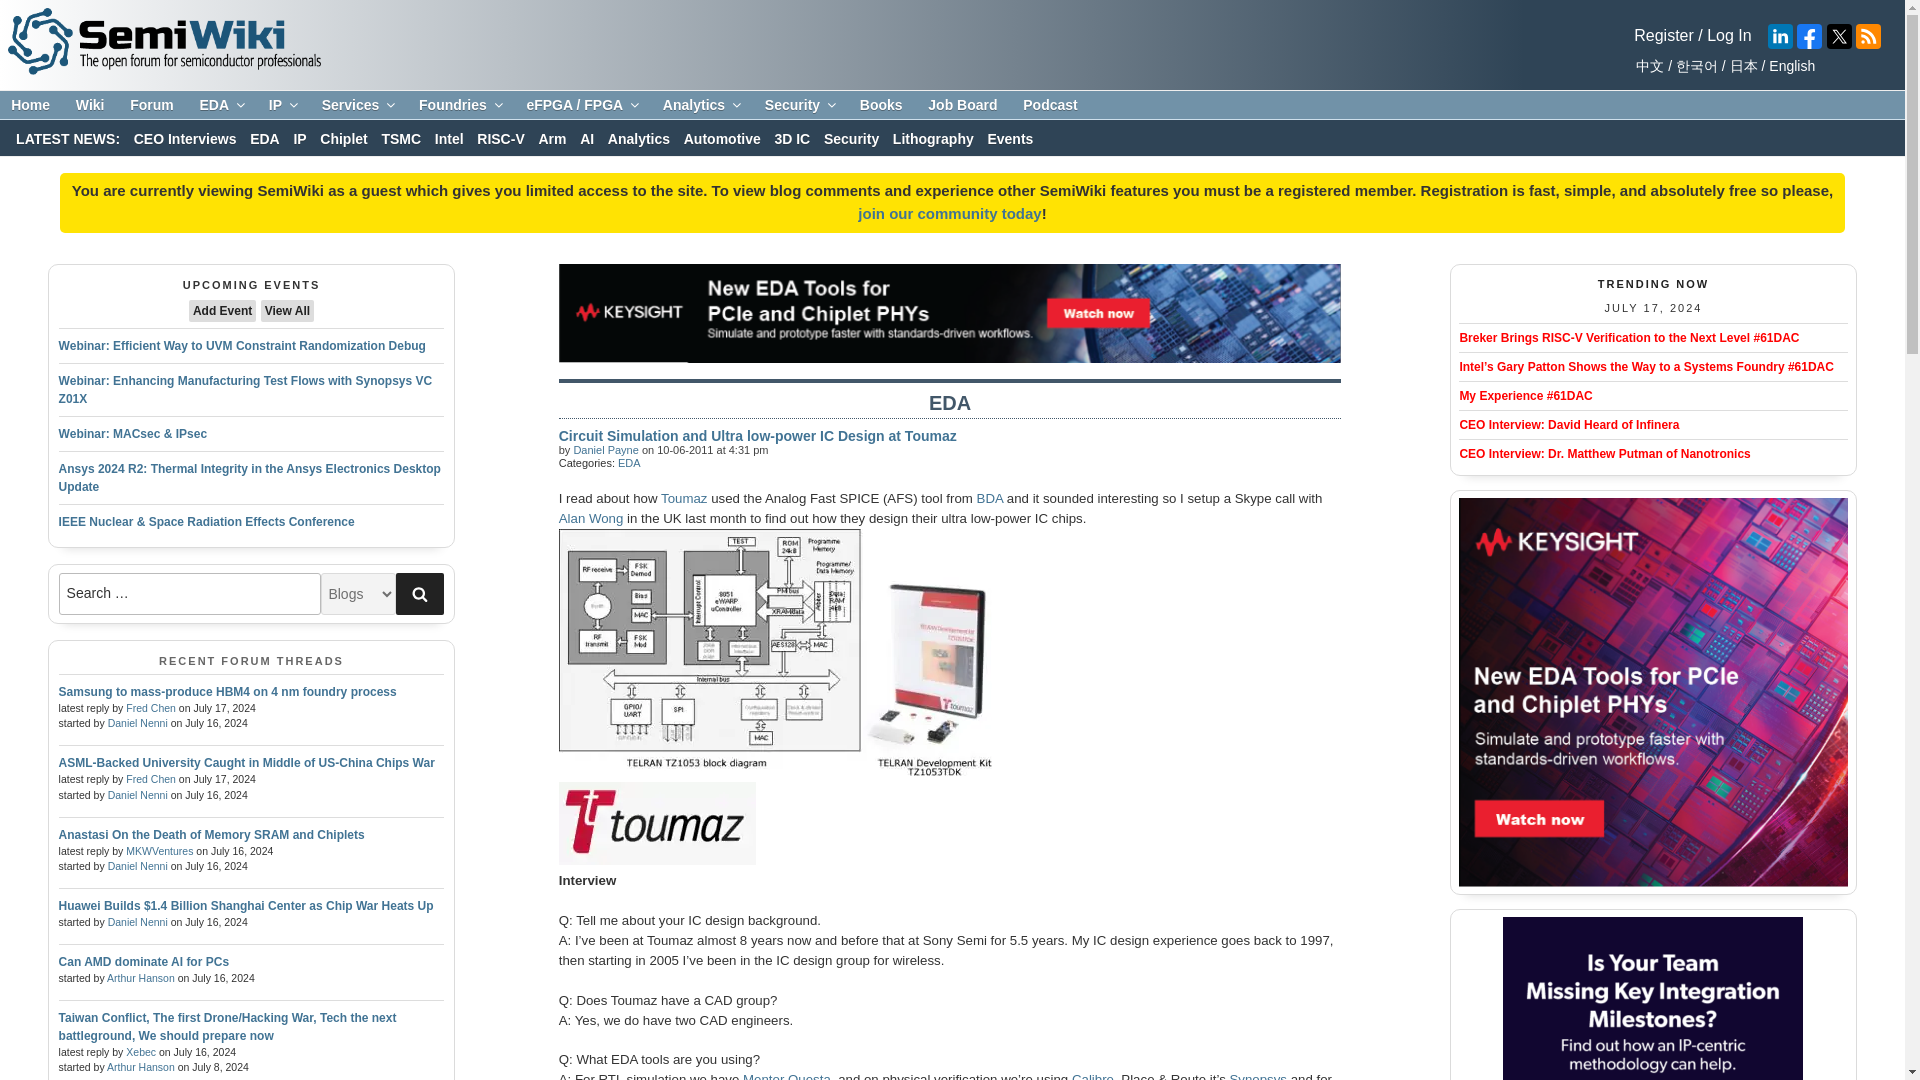 Image resolution: width=1920 pixels, height=1080 pixels. I want to click on Home, so click(30, 105).